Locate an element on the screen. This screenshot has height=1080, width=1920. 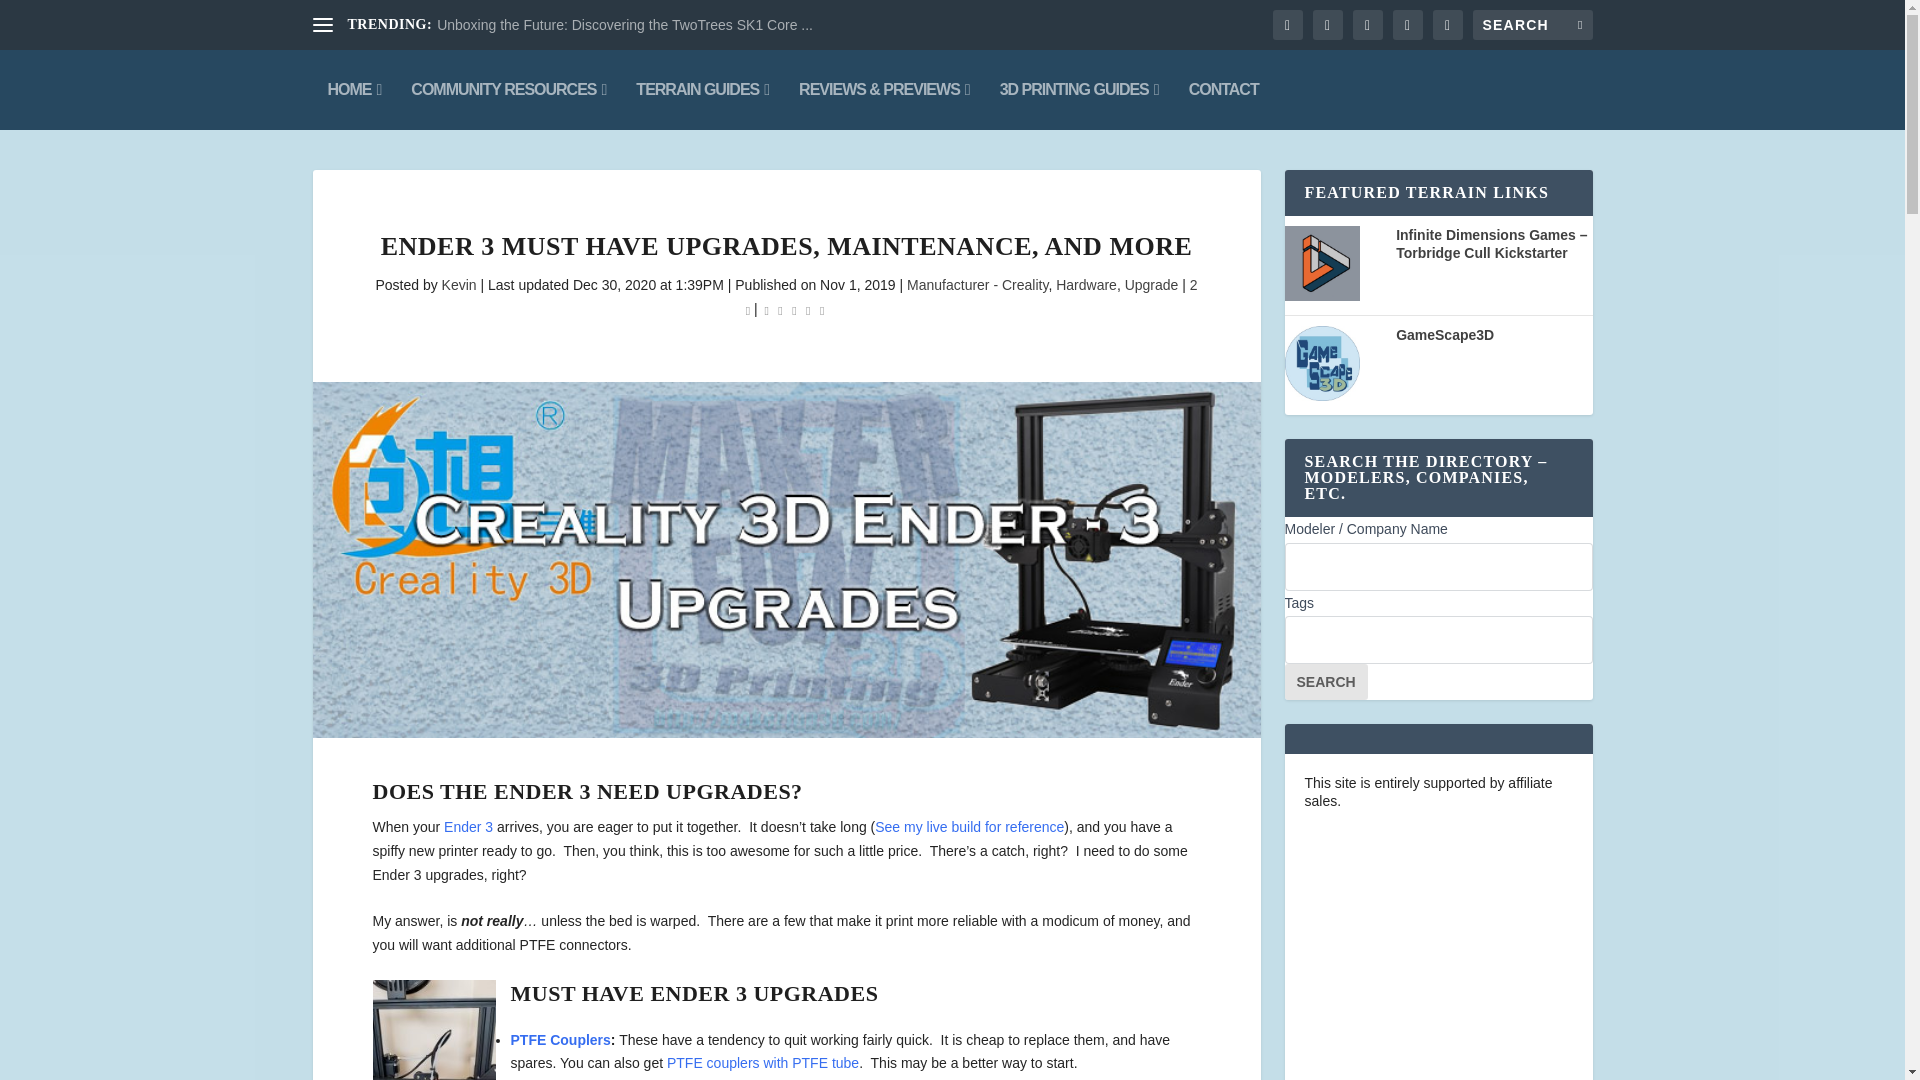
Ender 3 is located at coordinates (468, 826).